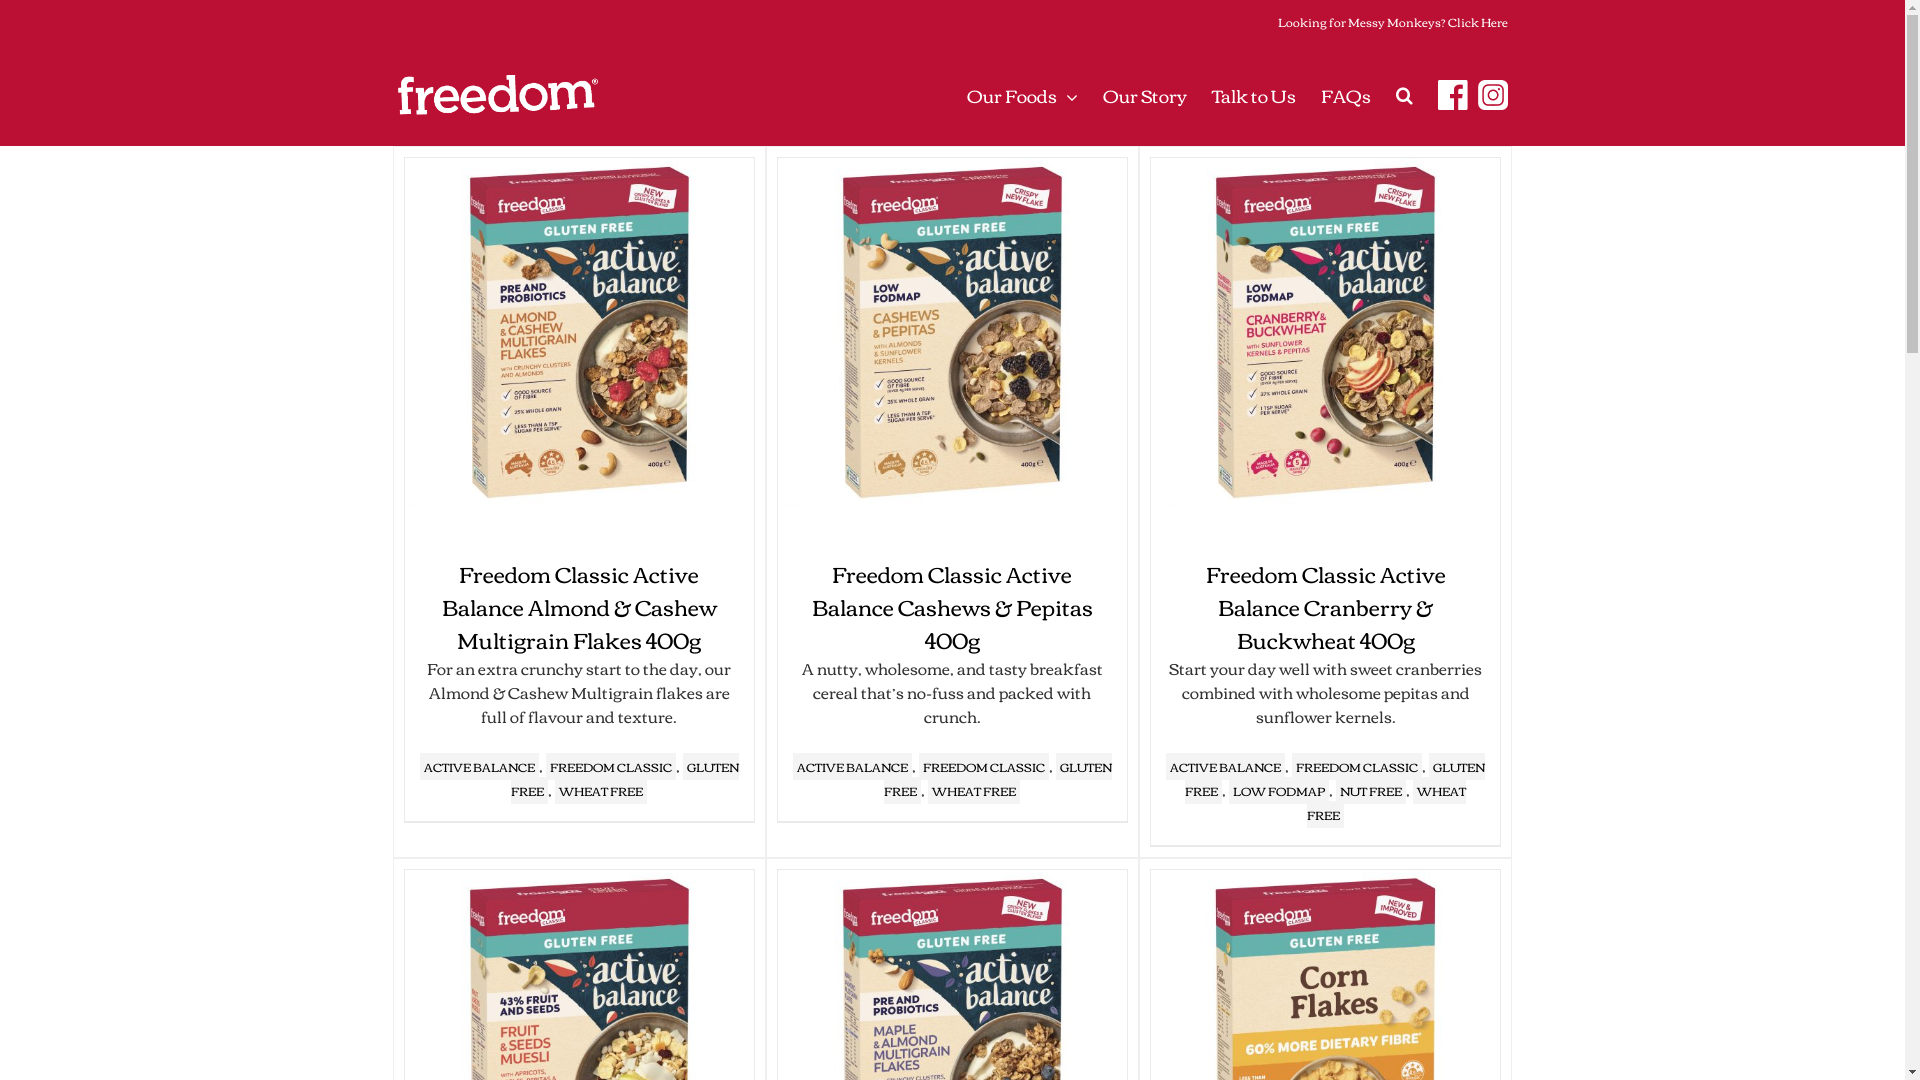 The image size is (1920, 1080). What do you see at coordinates (1335, 778) in the screenshot?
I see `GLUTEN FREE` at bounding box center [1335, 778].